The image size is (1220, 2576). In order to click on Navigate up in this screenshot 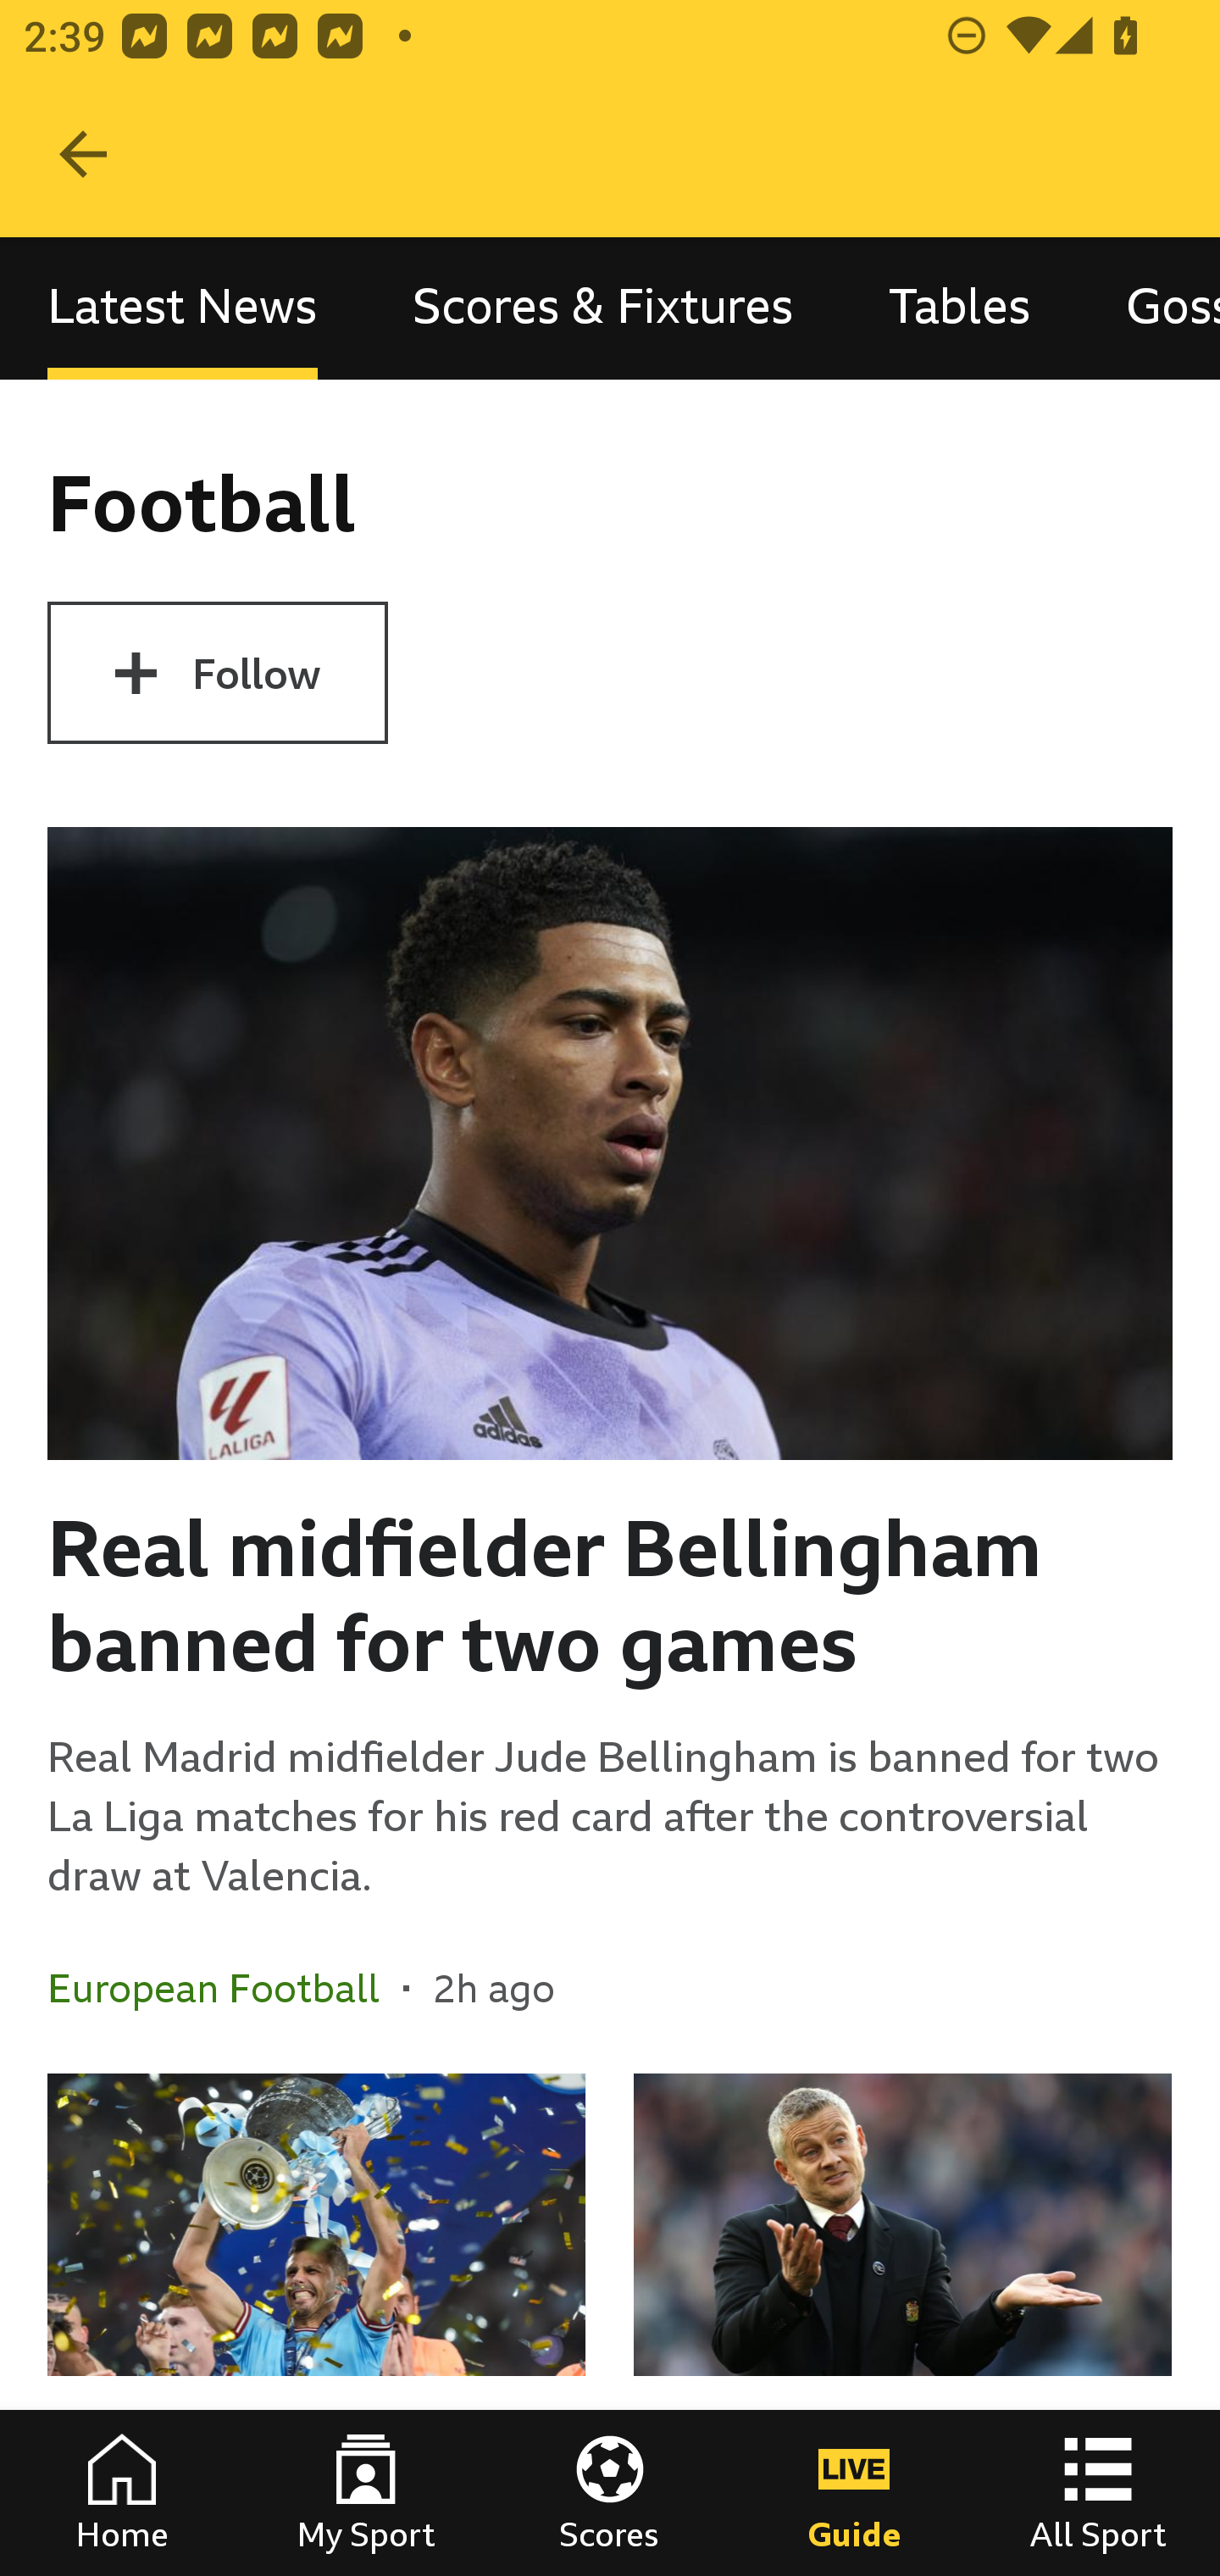, I will do `click(83, 154)`.